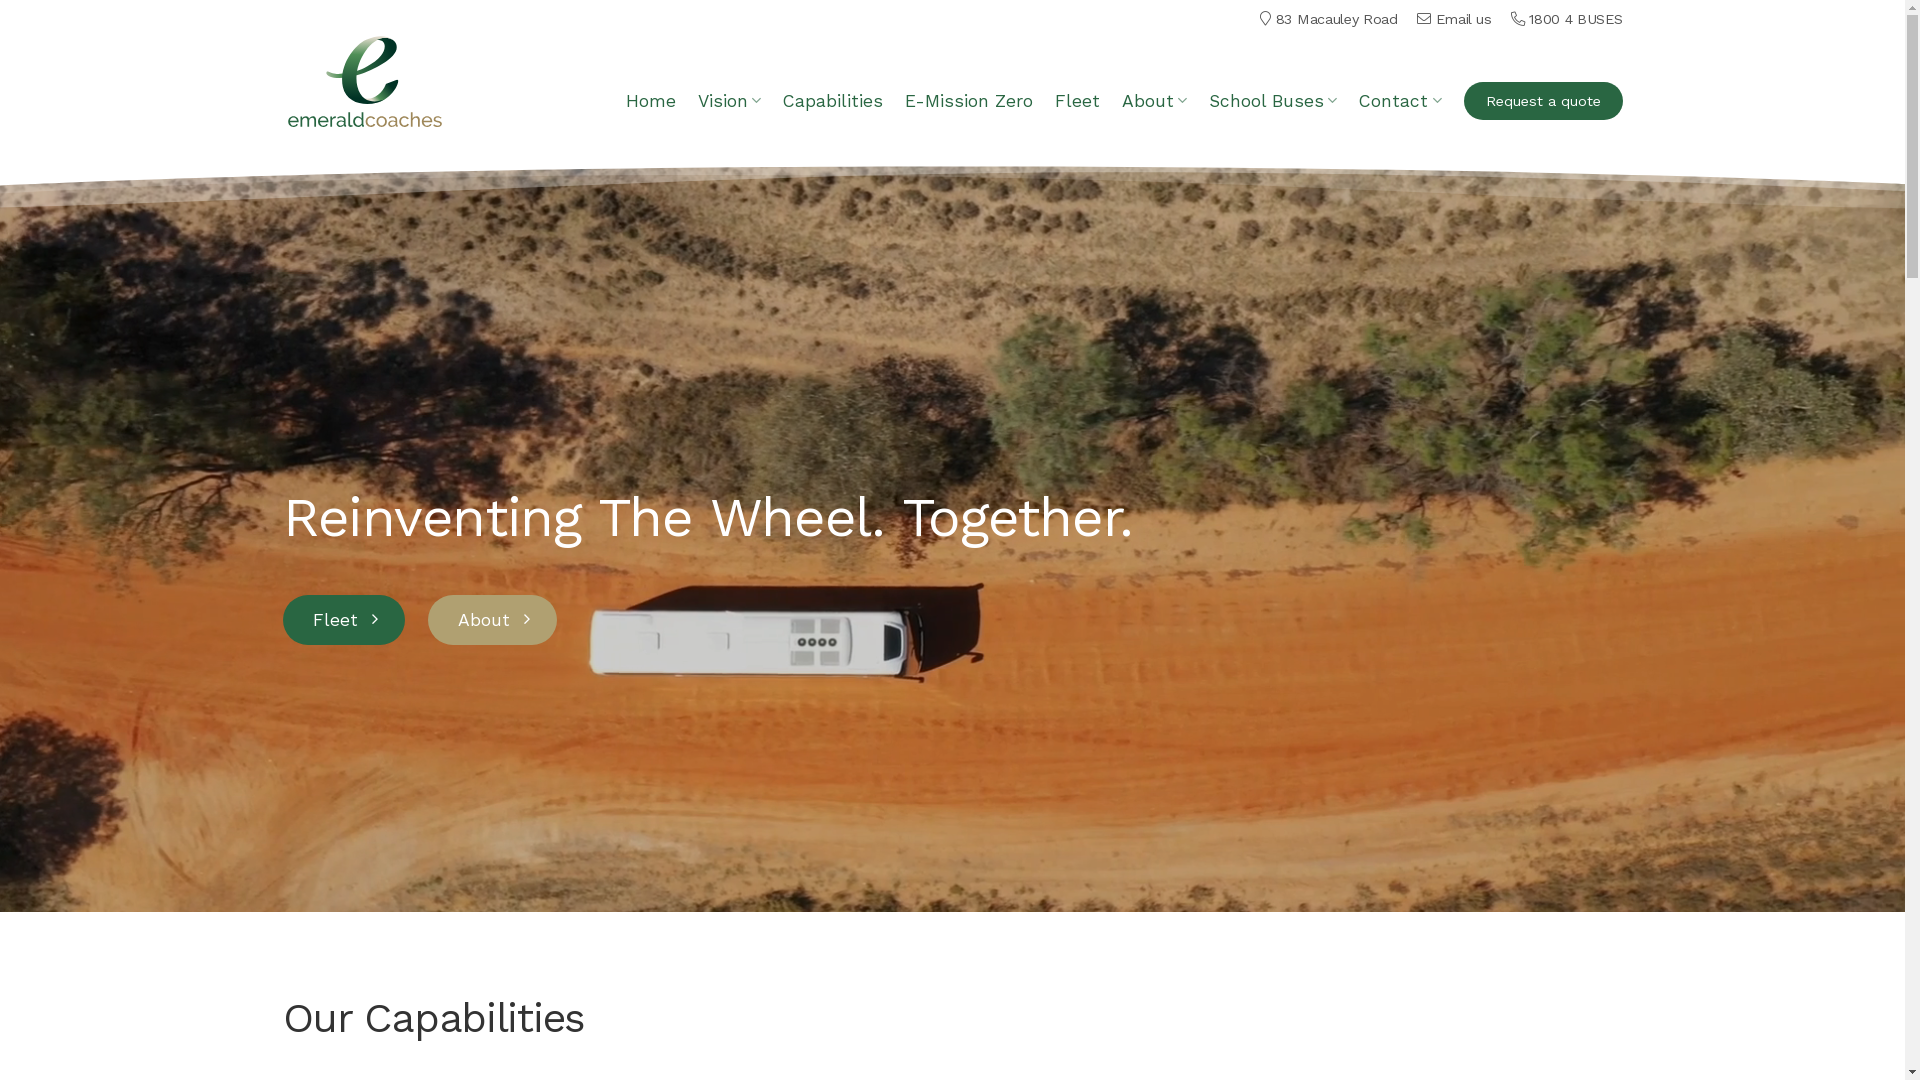 The width and height of the screenshot is (1920, 1080). I want to click on 1800 4 BUSES, so click(1576, 19).